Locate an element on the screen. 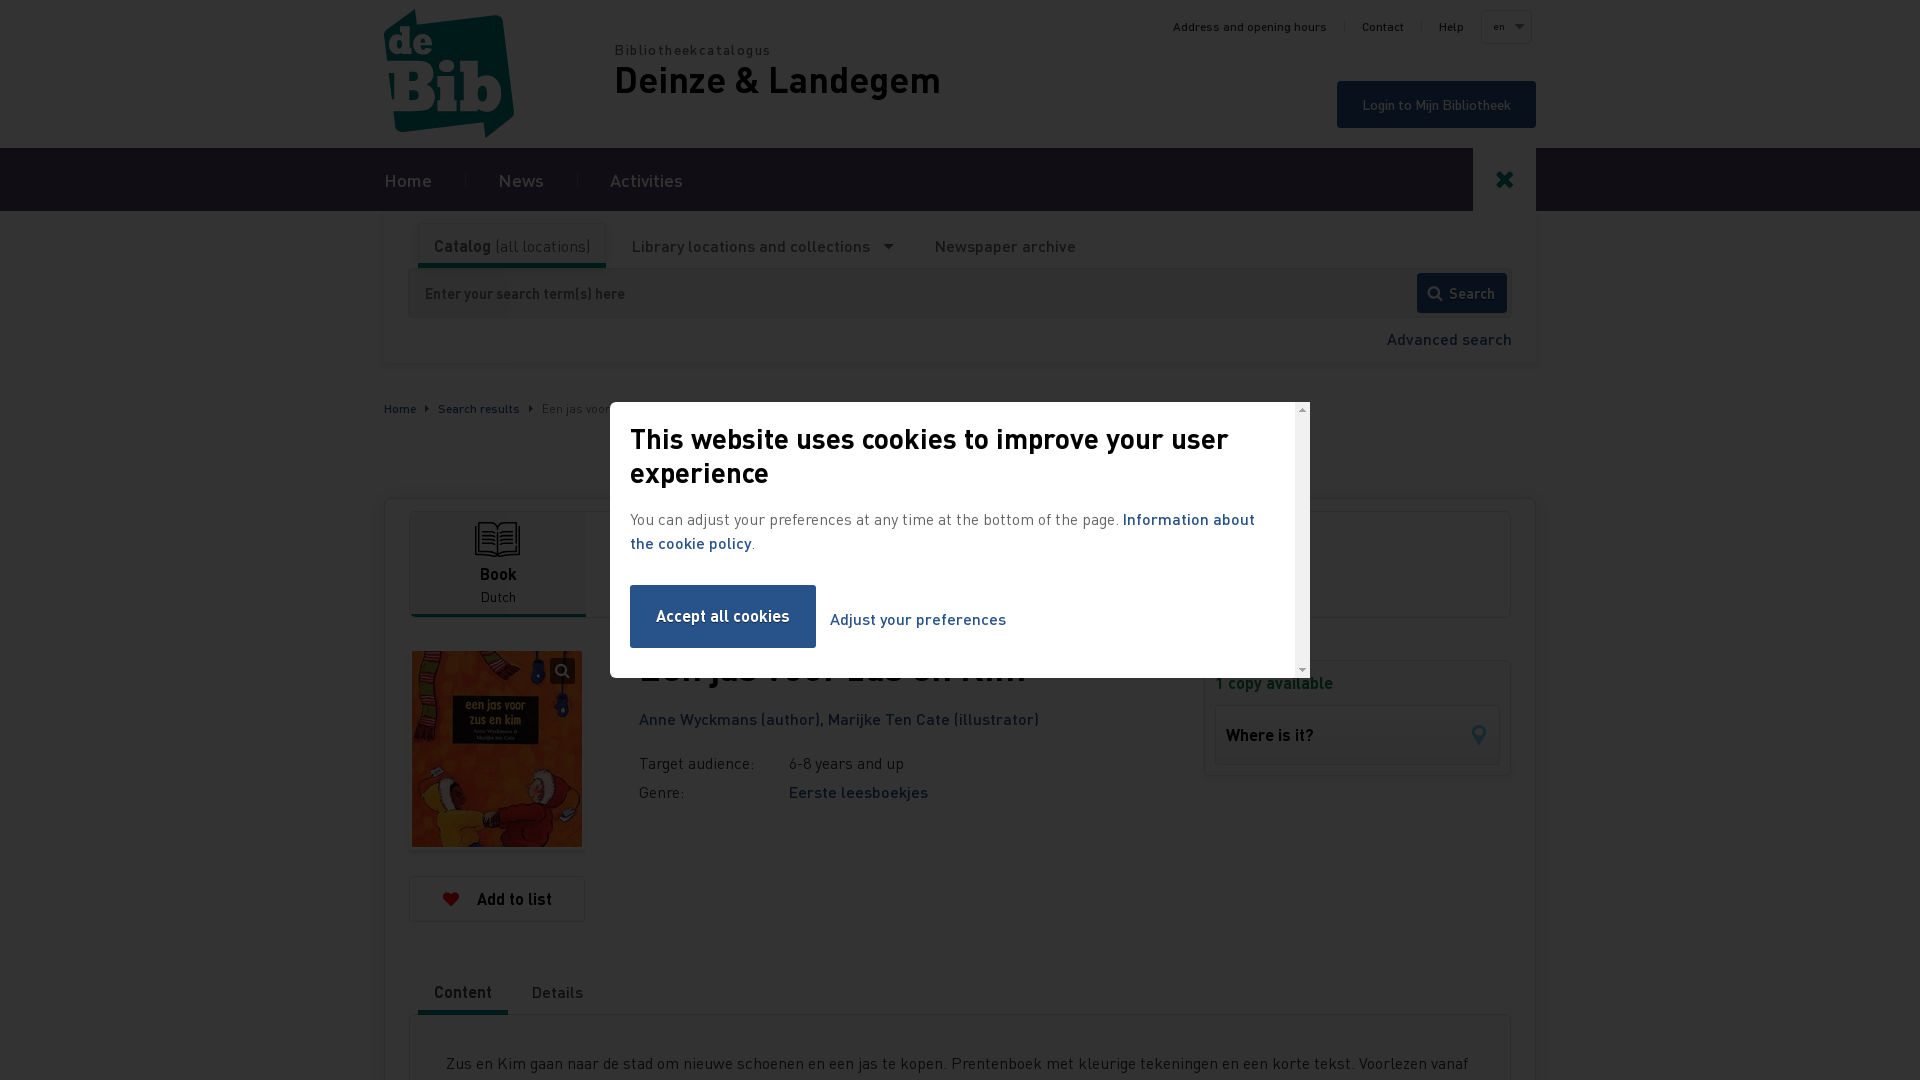 The height and width of the screenshot is (1080, 1920). Anne Wyckmans (author), is located at coordinates (734, 718).